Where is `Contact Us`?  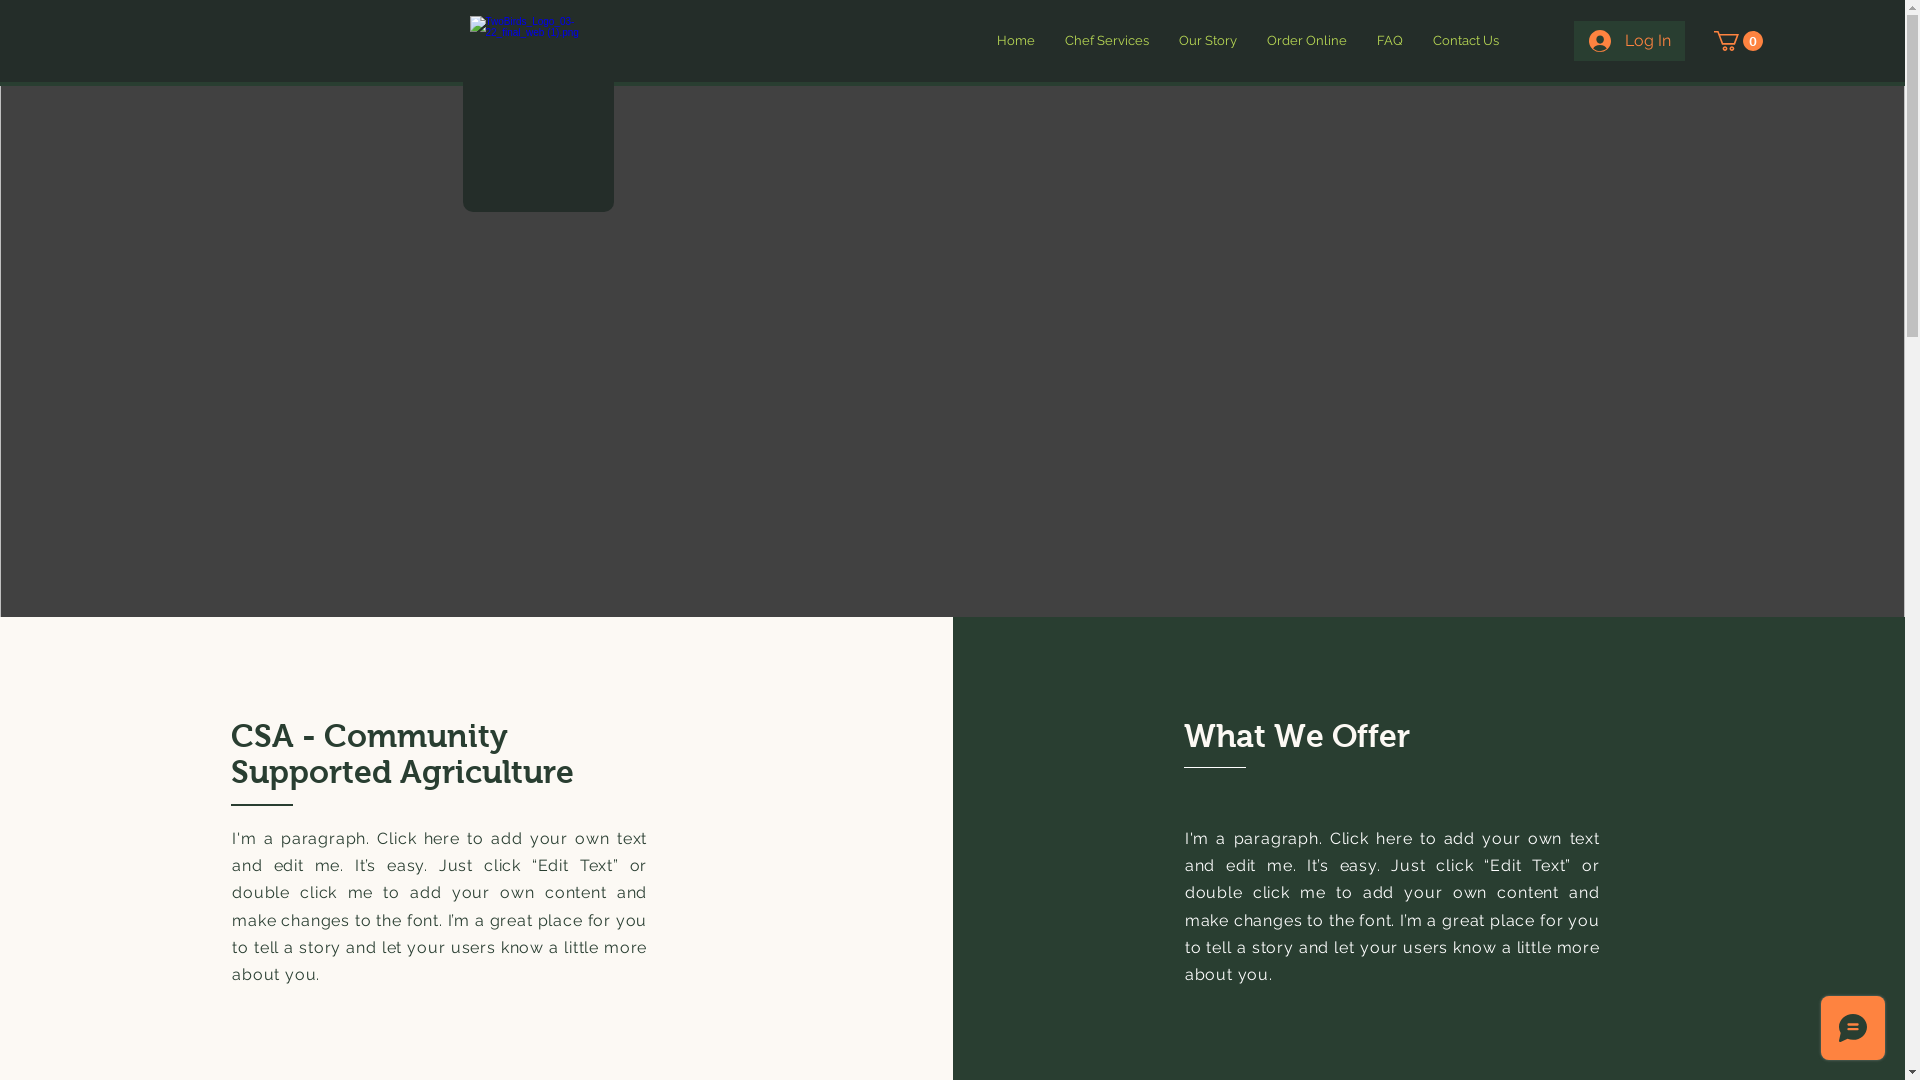 Contact Us is located at coordinates (1466, 41).